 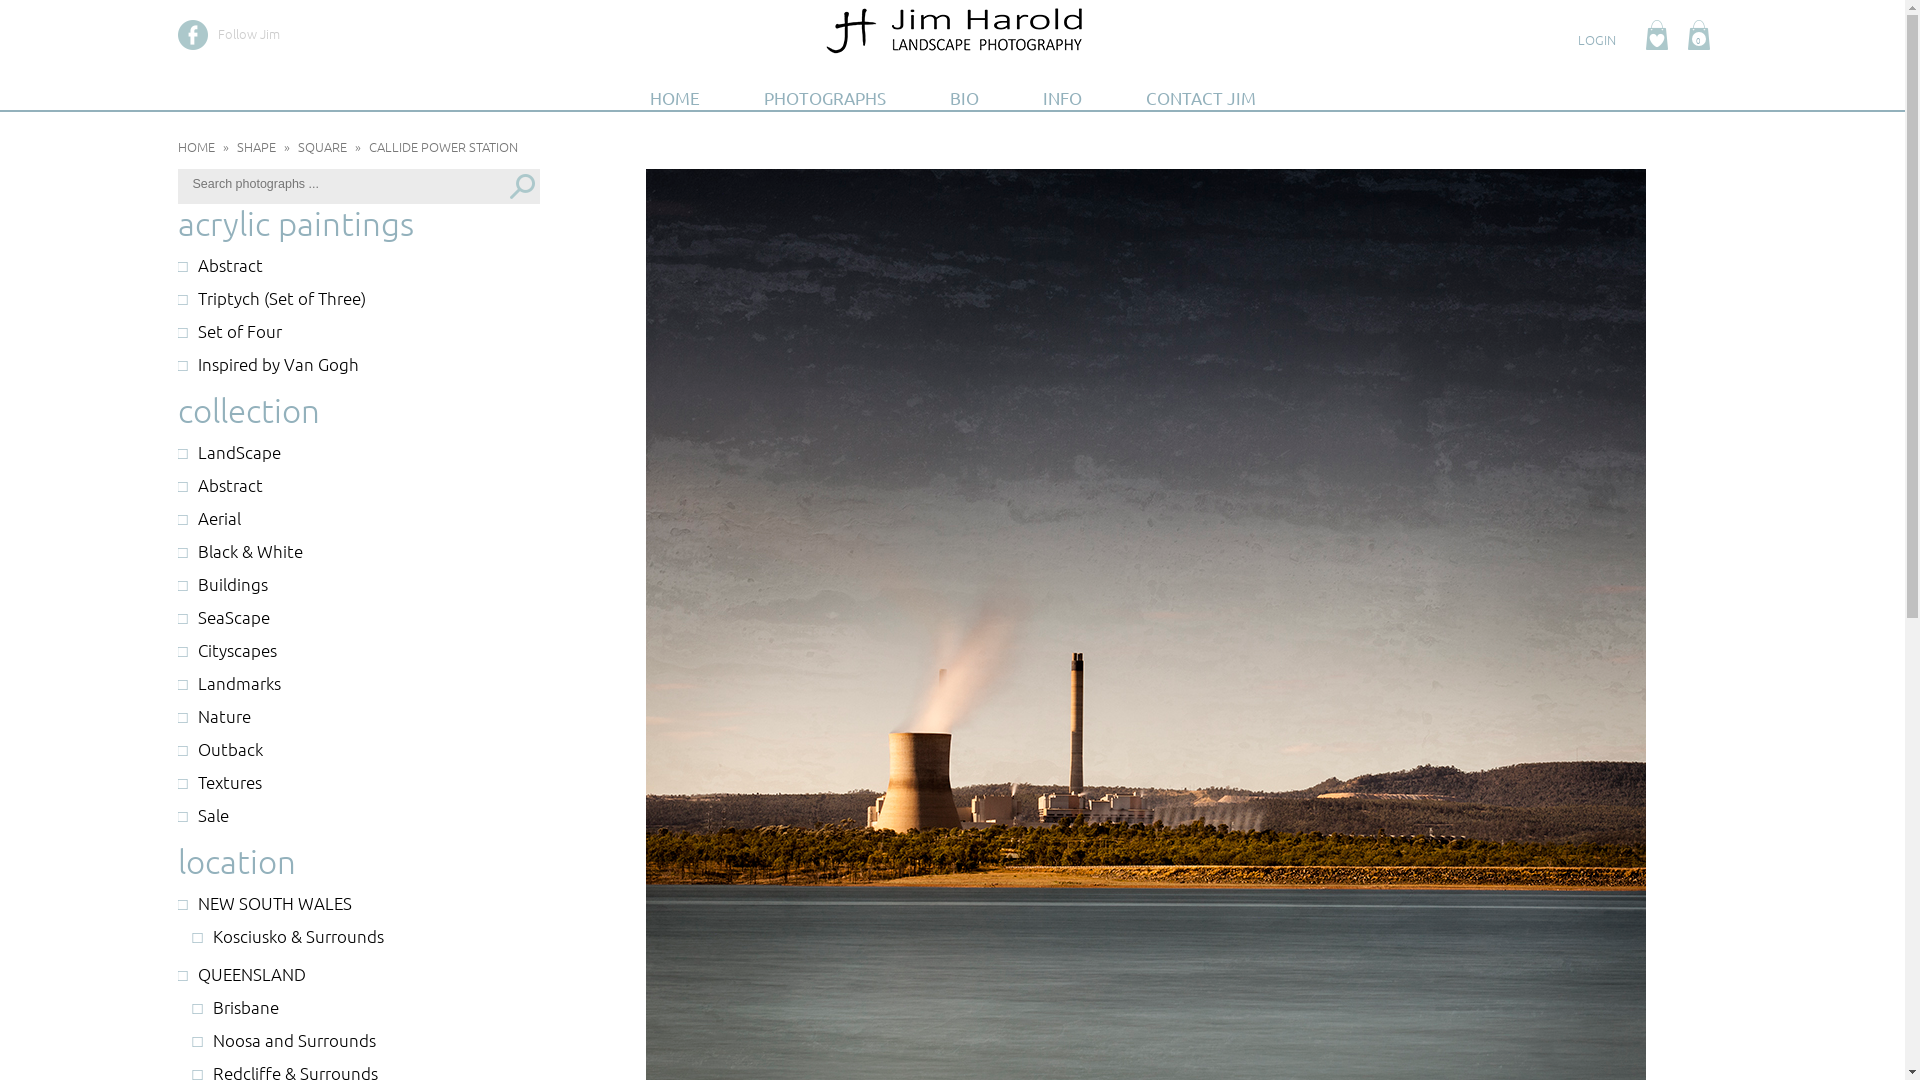 I want to click on Abstract, so click(x=360, y=486).